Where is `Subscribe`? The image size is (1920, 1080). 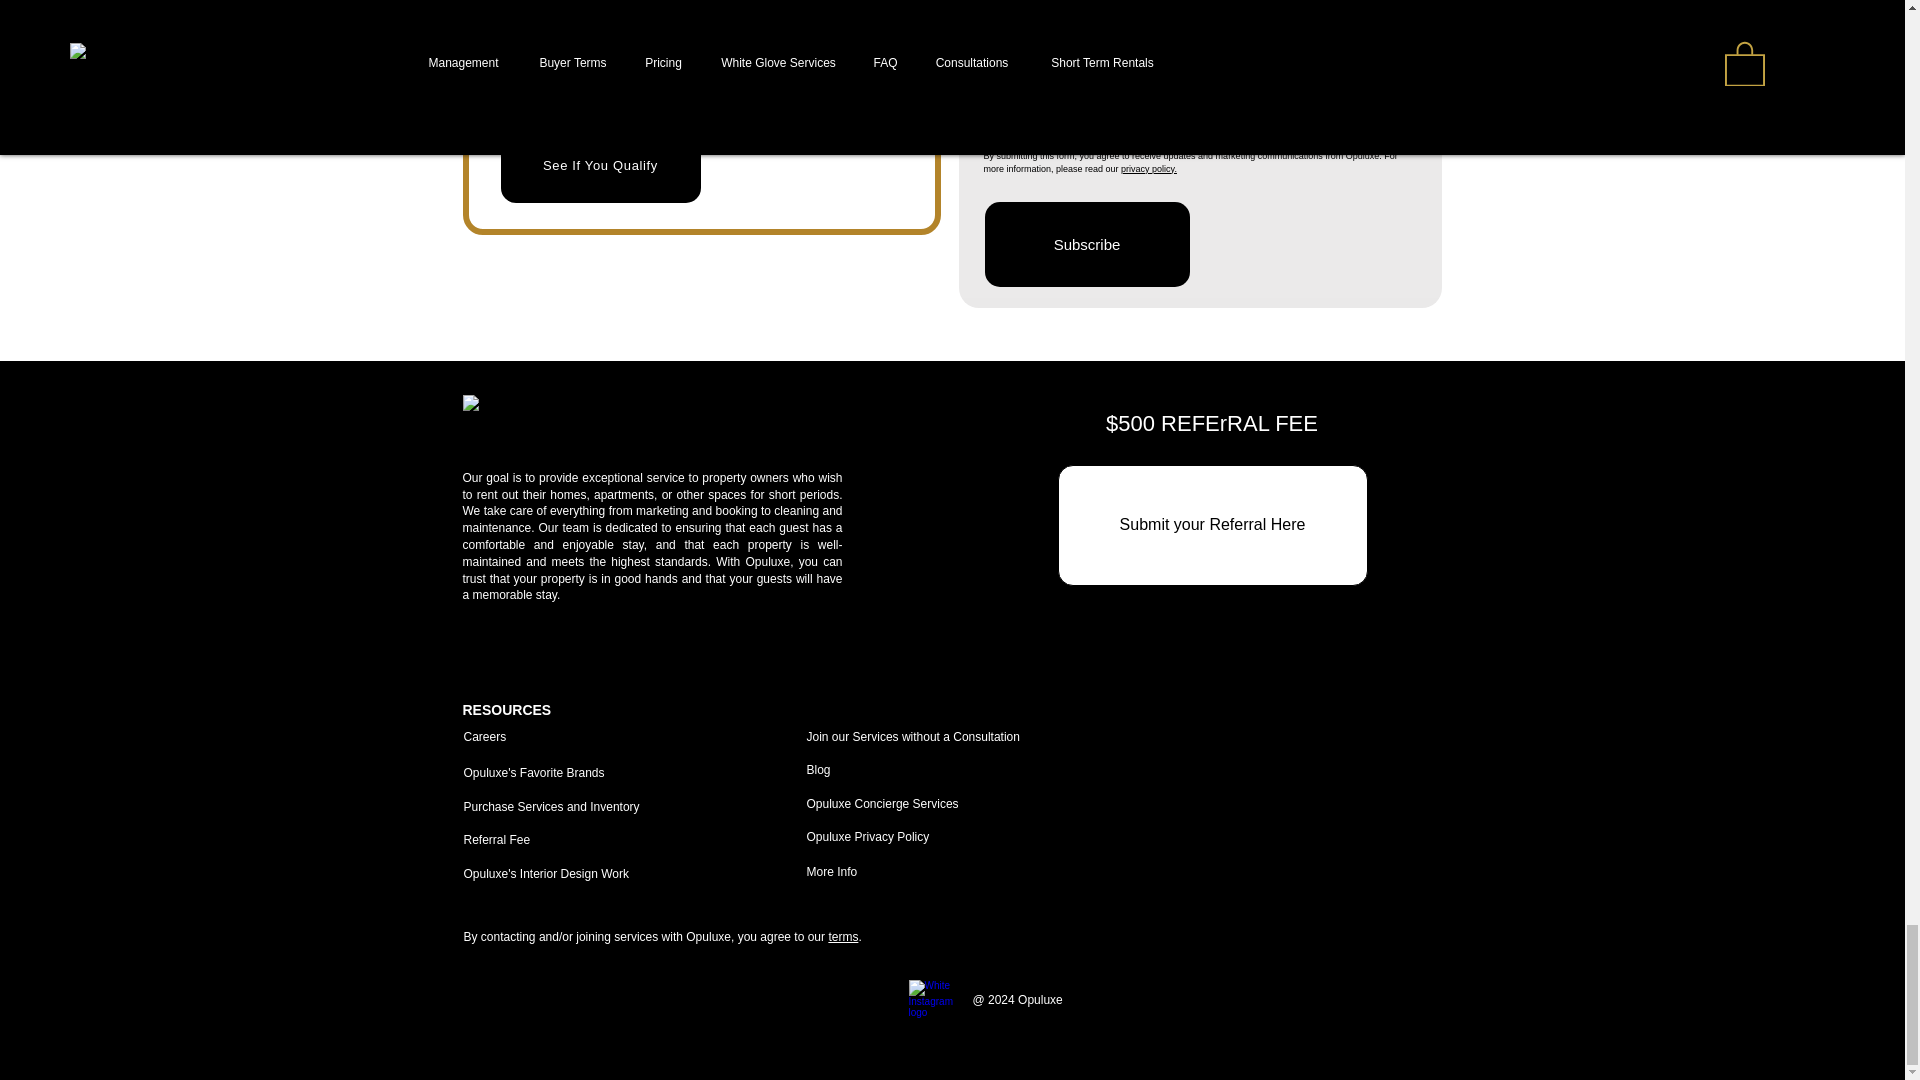 Subscribe is located at coordinates (1086, 244).